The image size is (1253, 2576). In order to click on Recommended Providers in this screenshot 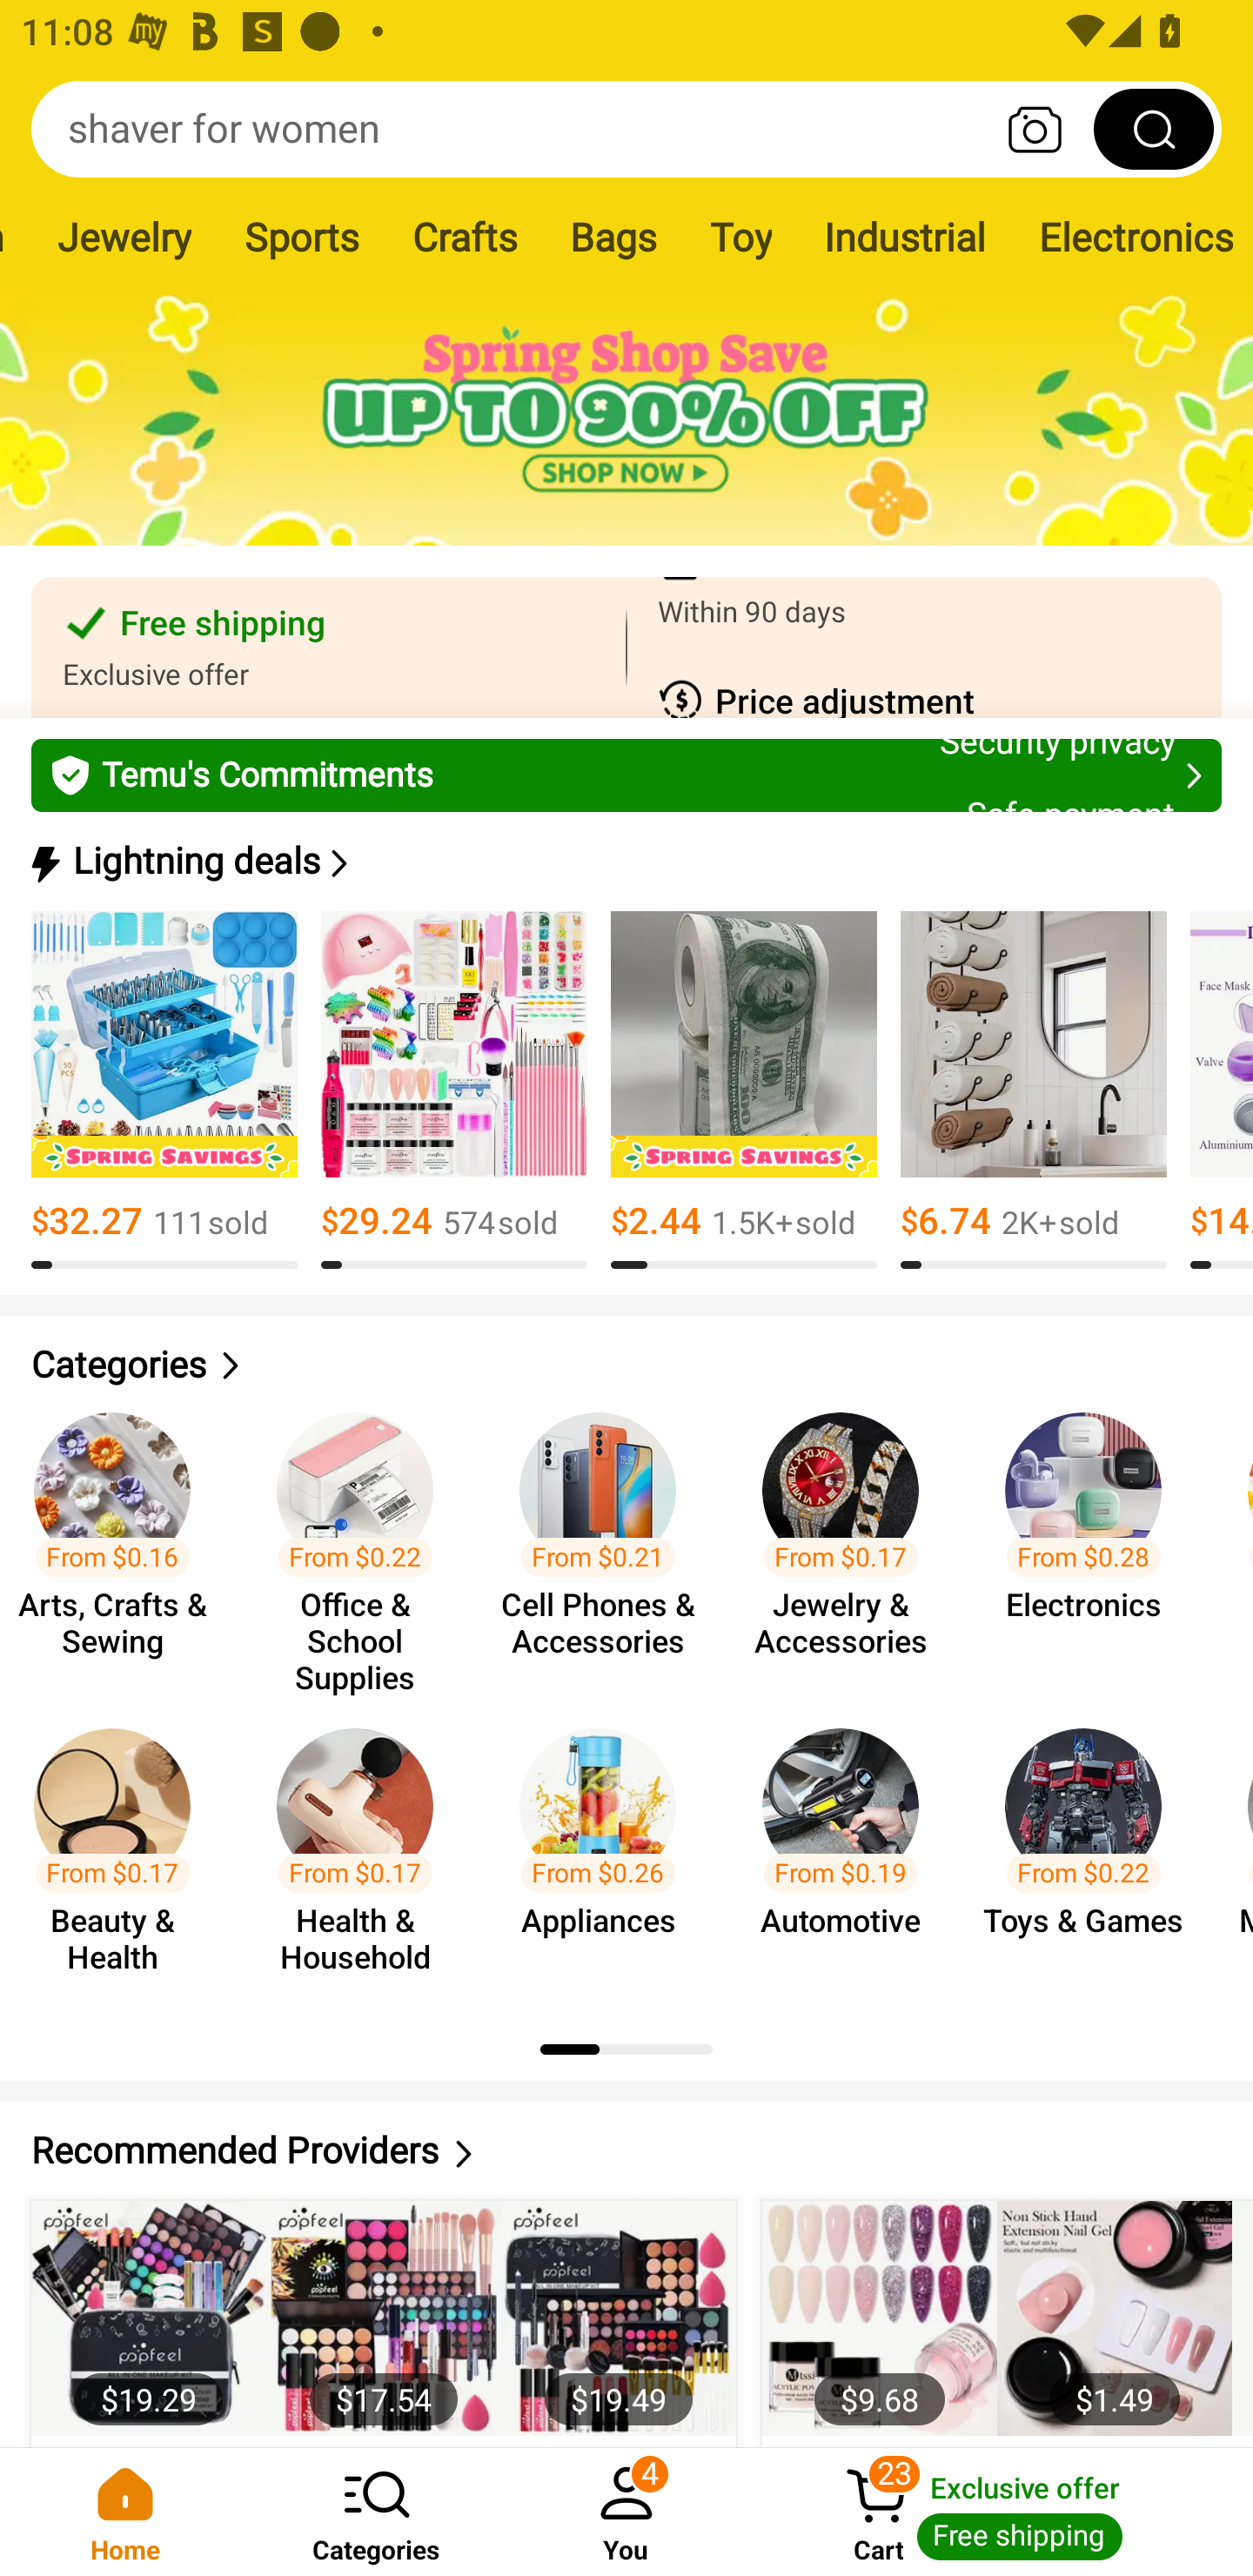, I will do `click(626, 2150)`.